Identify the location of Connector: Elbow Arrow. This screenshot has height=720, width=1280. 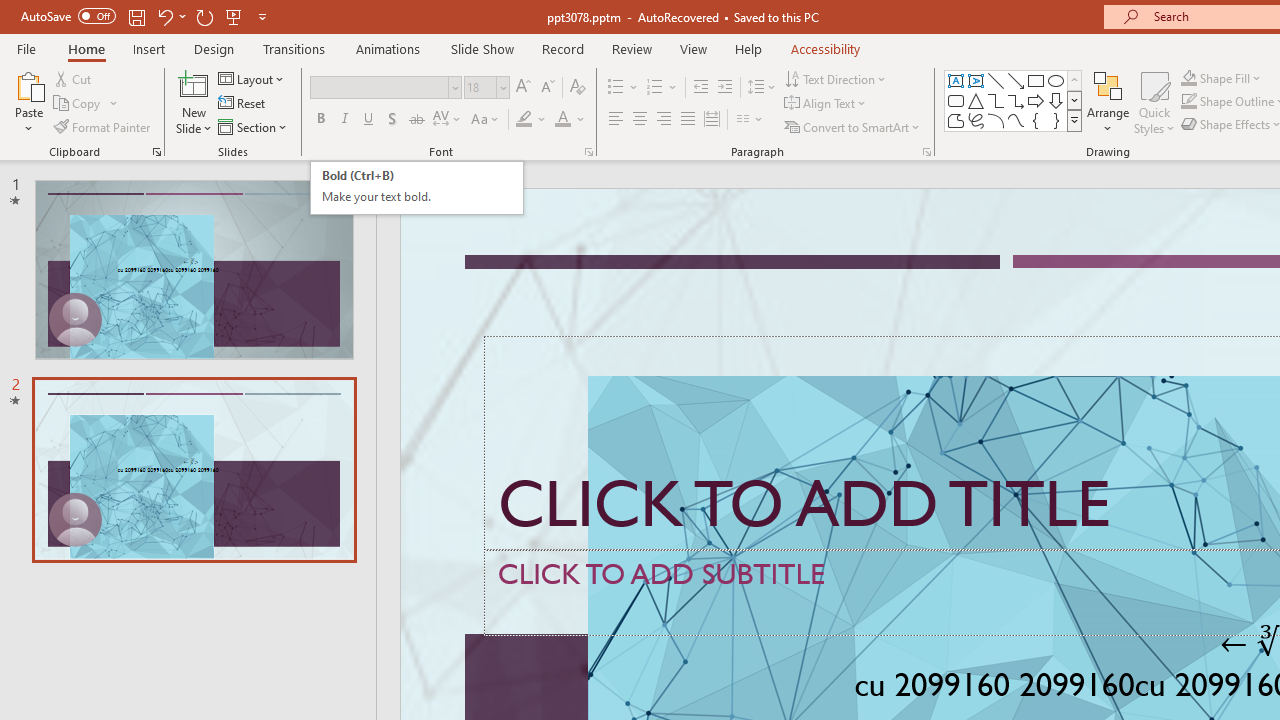
(1016, 100).